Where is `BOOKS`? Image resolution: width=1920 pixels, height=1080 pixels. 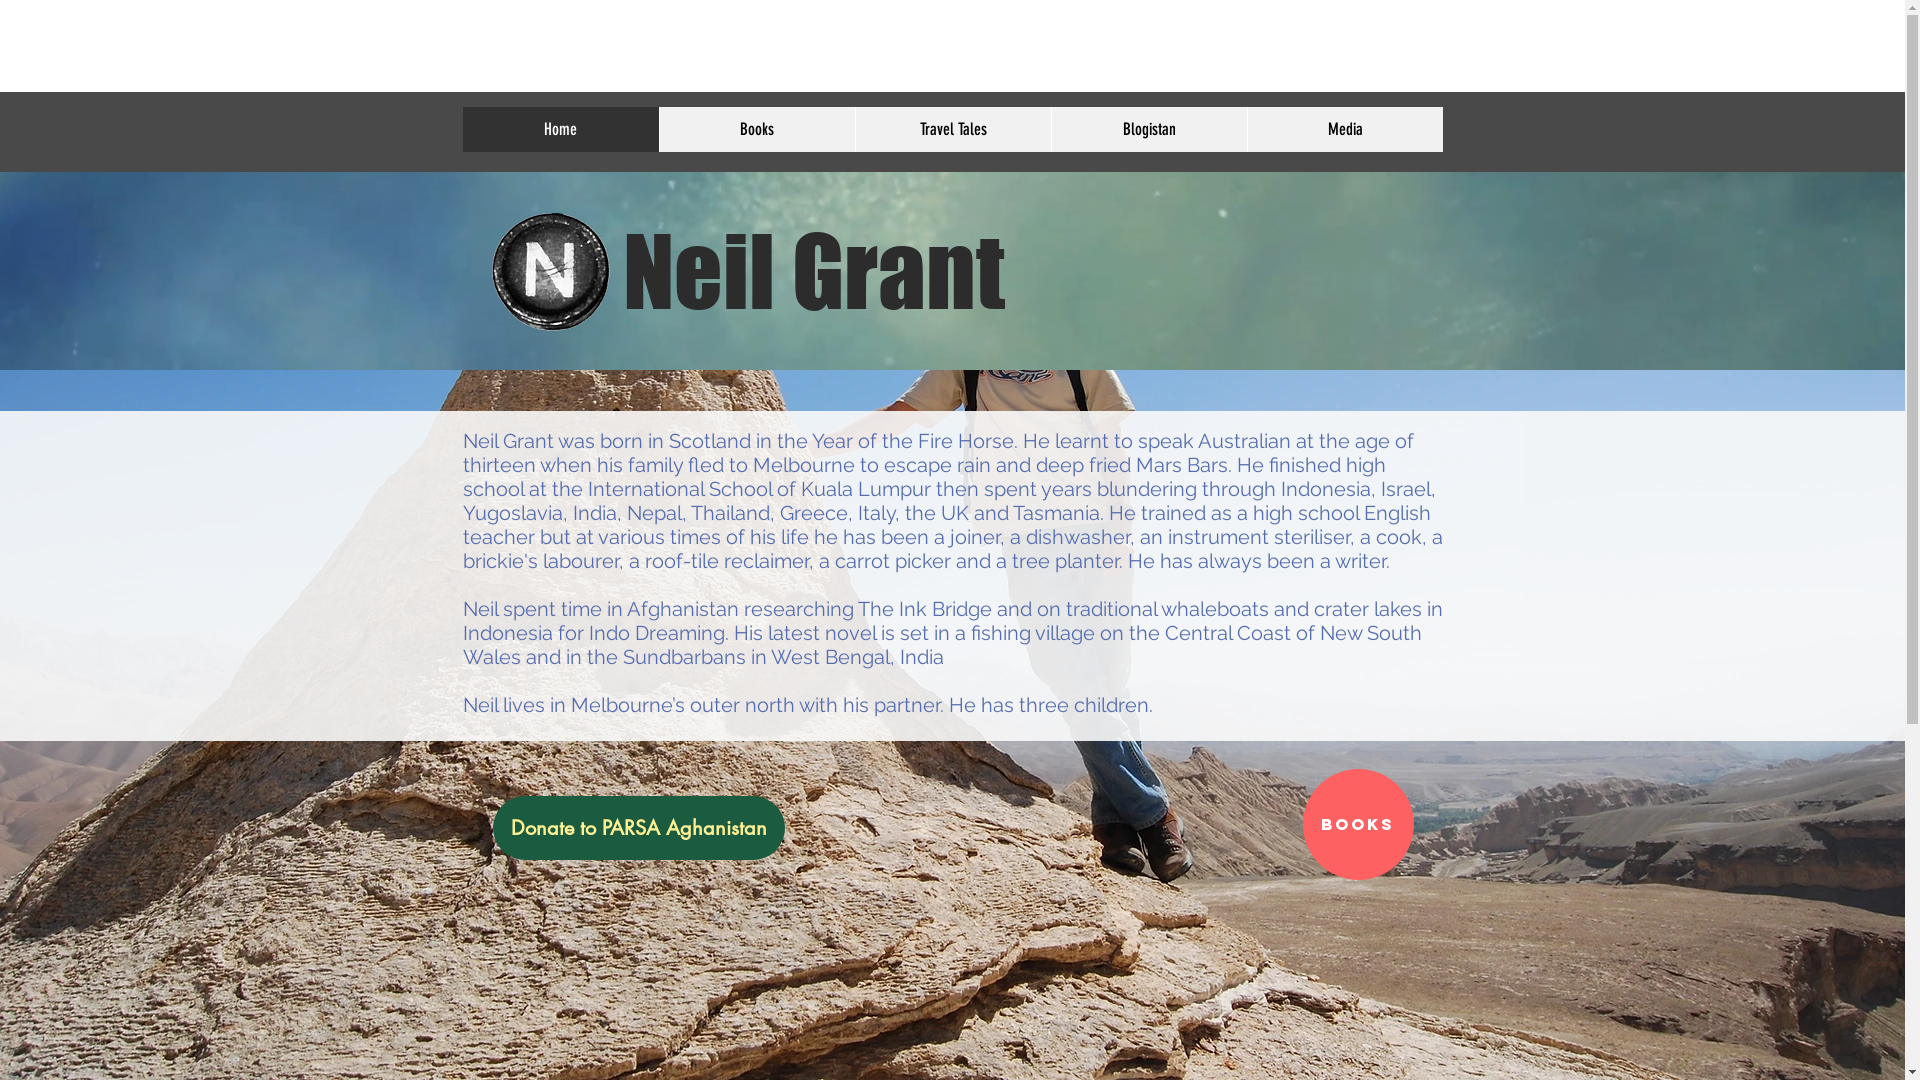
BOOKS is located at coordinates (1358, 824).